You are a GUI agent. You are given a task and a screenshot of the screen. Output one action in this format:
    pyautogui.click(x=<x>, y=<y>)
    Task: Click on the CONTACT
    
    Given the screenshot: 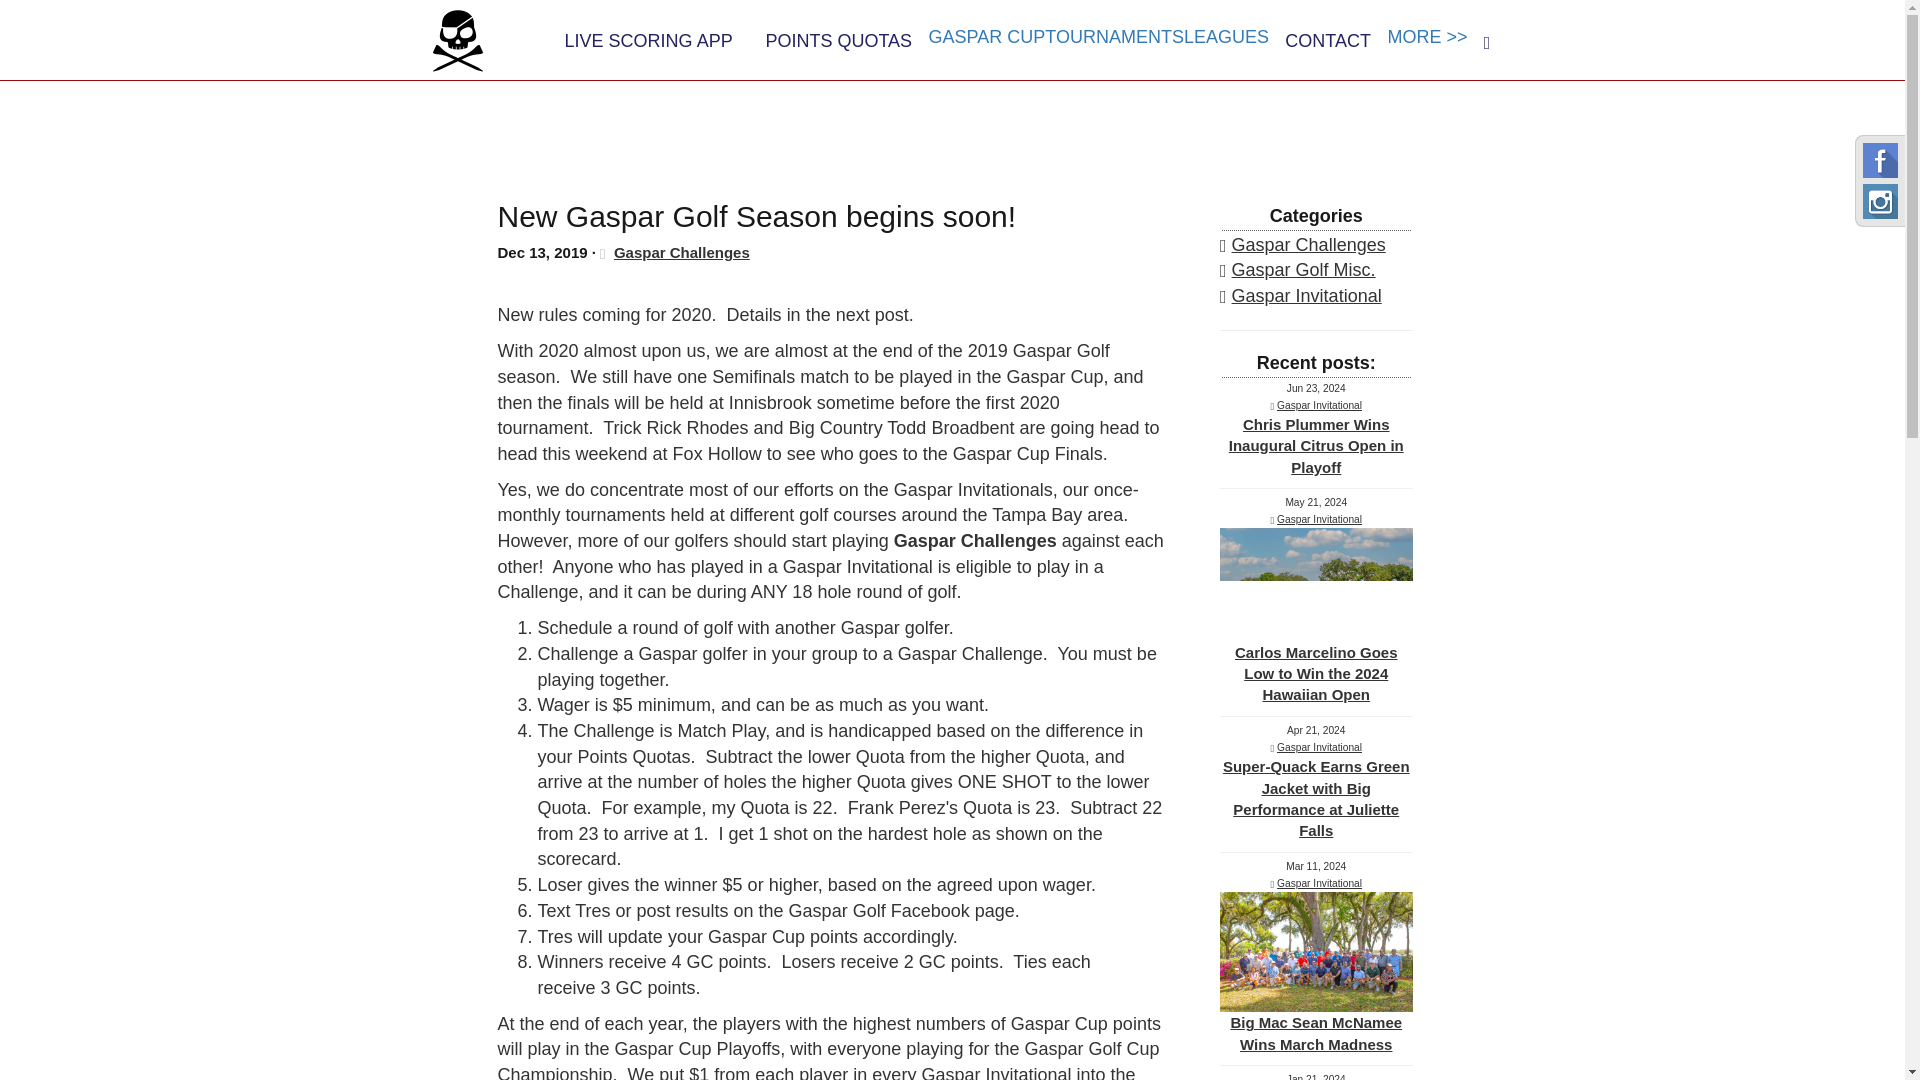 What is the action you would take?
    pyautogui.click(x=1328, y=40)
    